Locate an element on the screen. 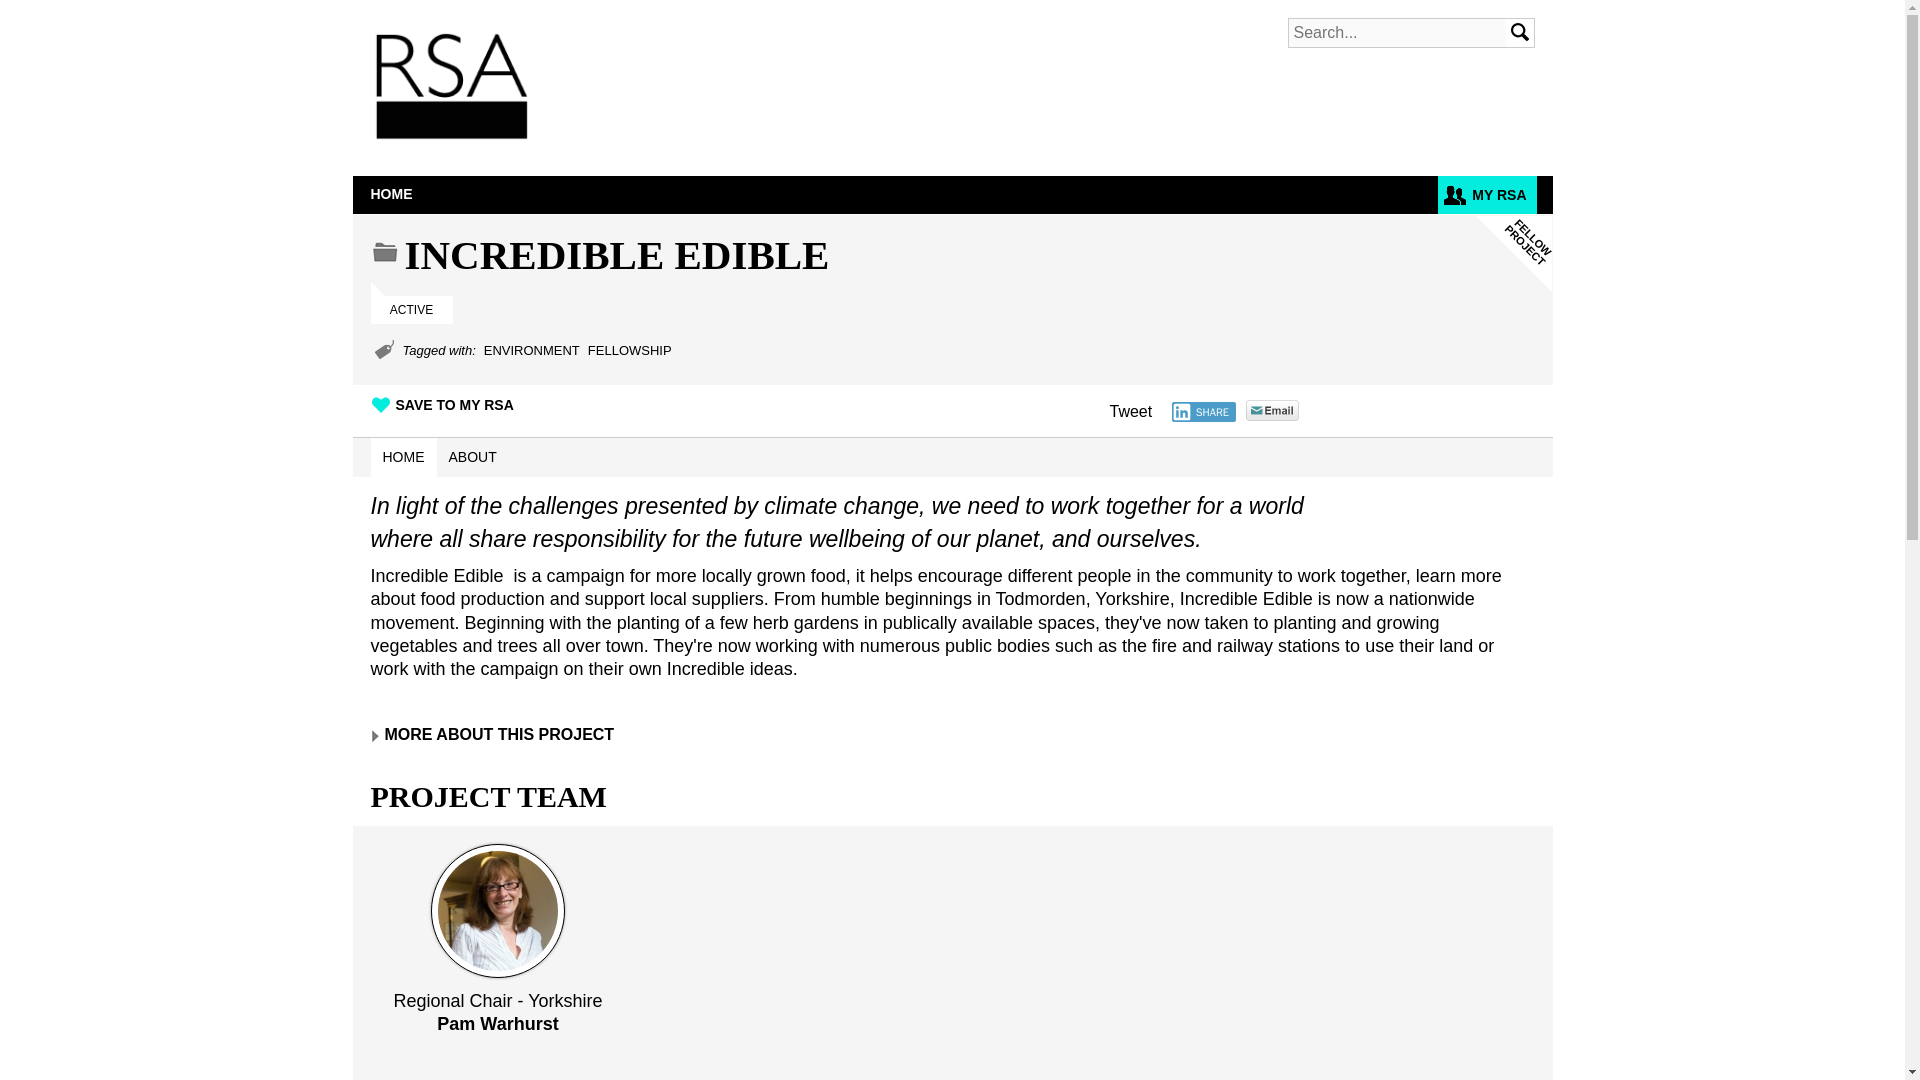  SAVE TO MY RSA is located at coordinates (441, 404).